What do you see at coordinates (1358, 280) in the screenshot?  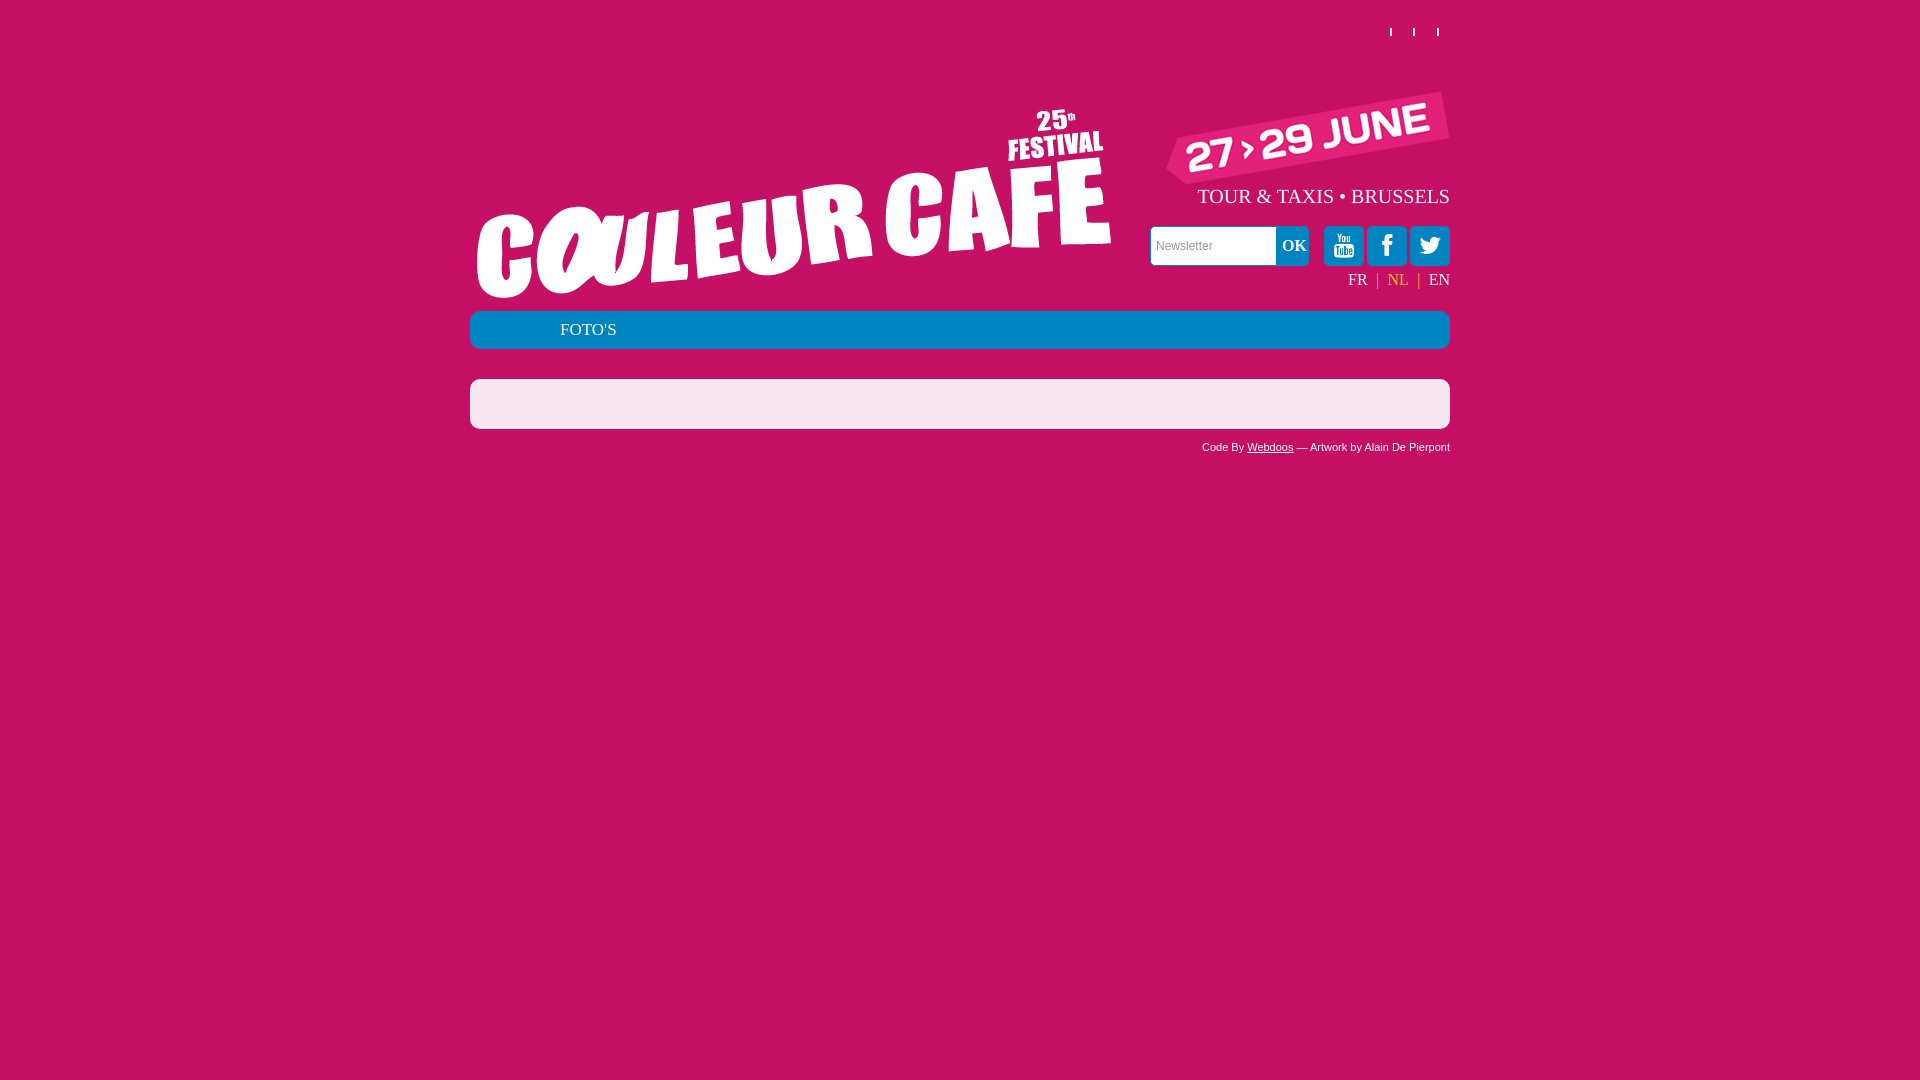 I see `FR` at bounding box center [1358, 280].